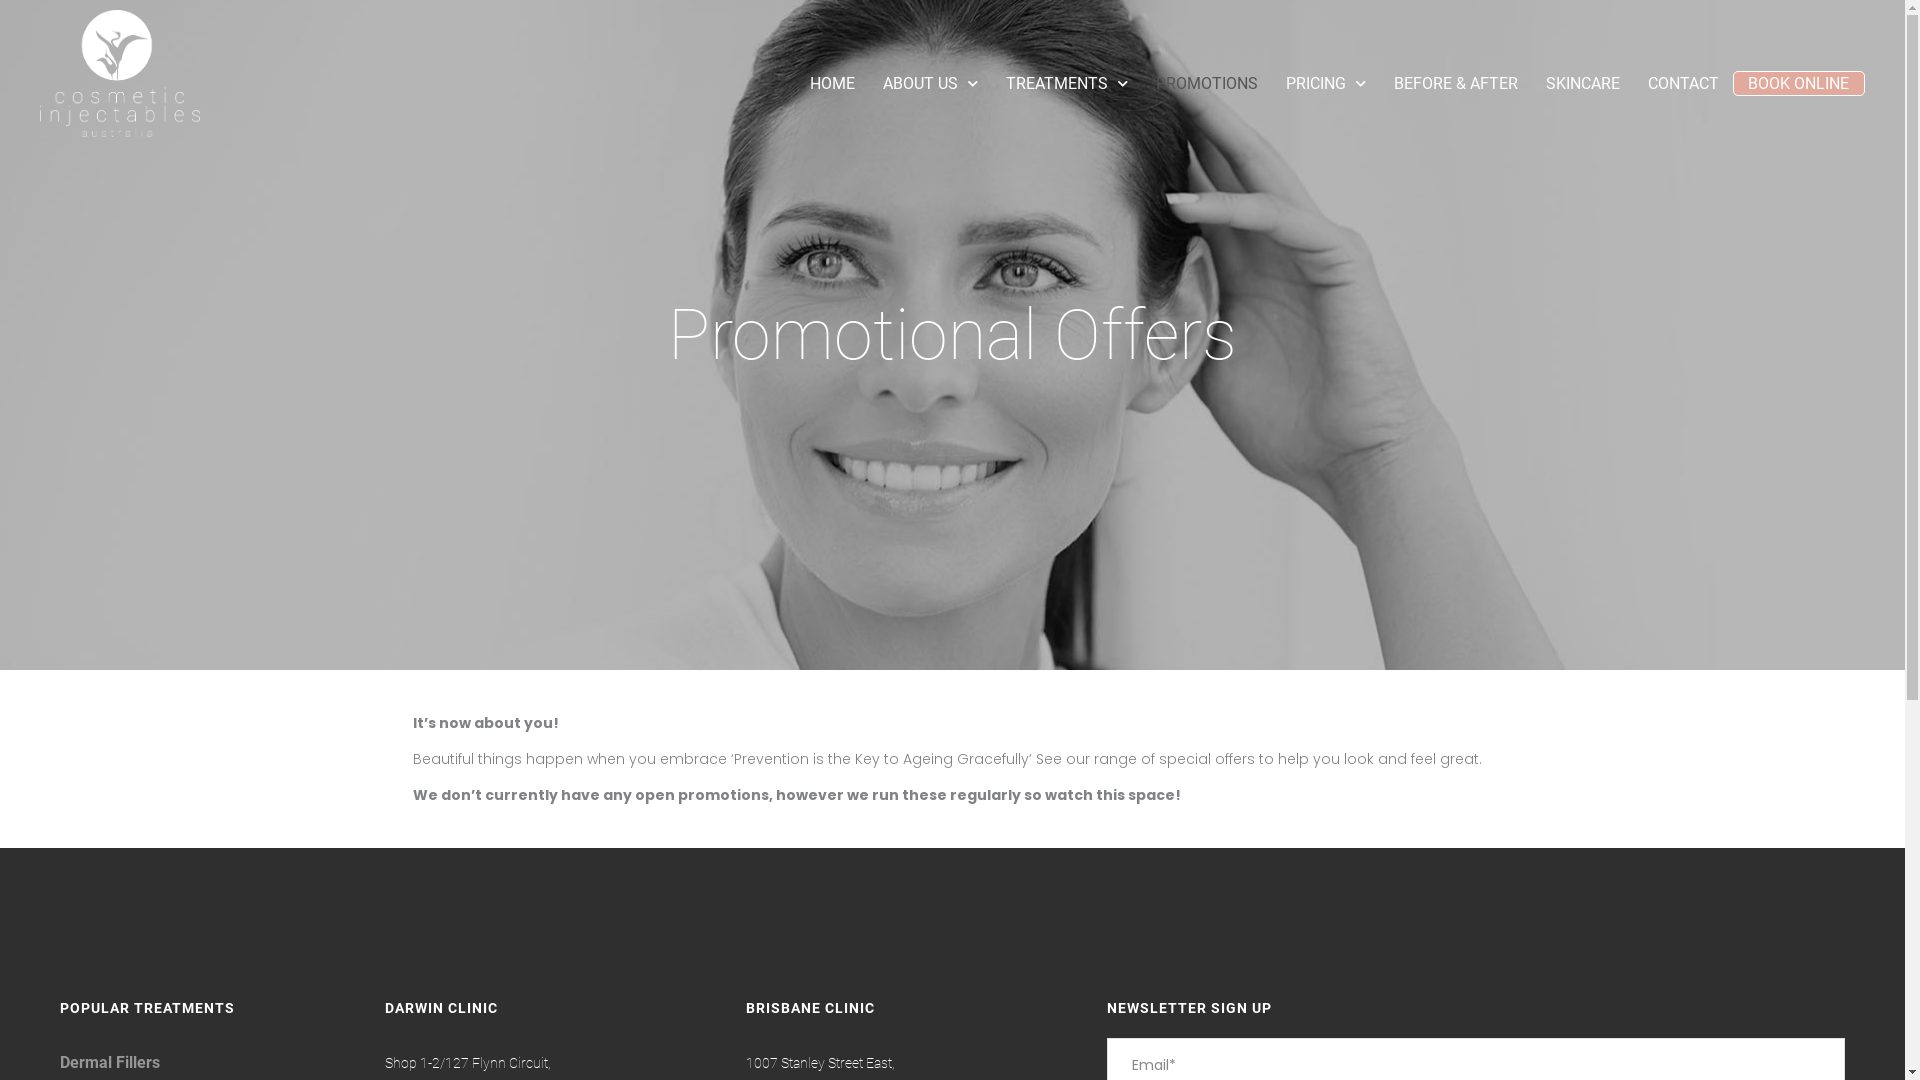 This screenshot has height=1080, width=1920. What do you see at coordinates (1684, 84) in the screenshot?
I see `CONTACT` at bounding box center [1684, 84].